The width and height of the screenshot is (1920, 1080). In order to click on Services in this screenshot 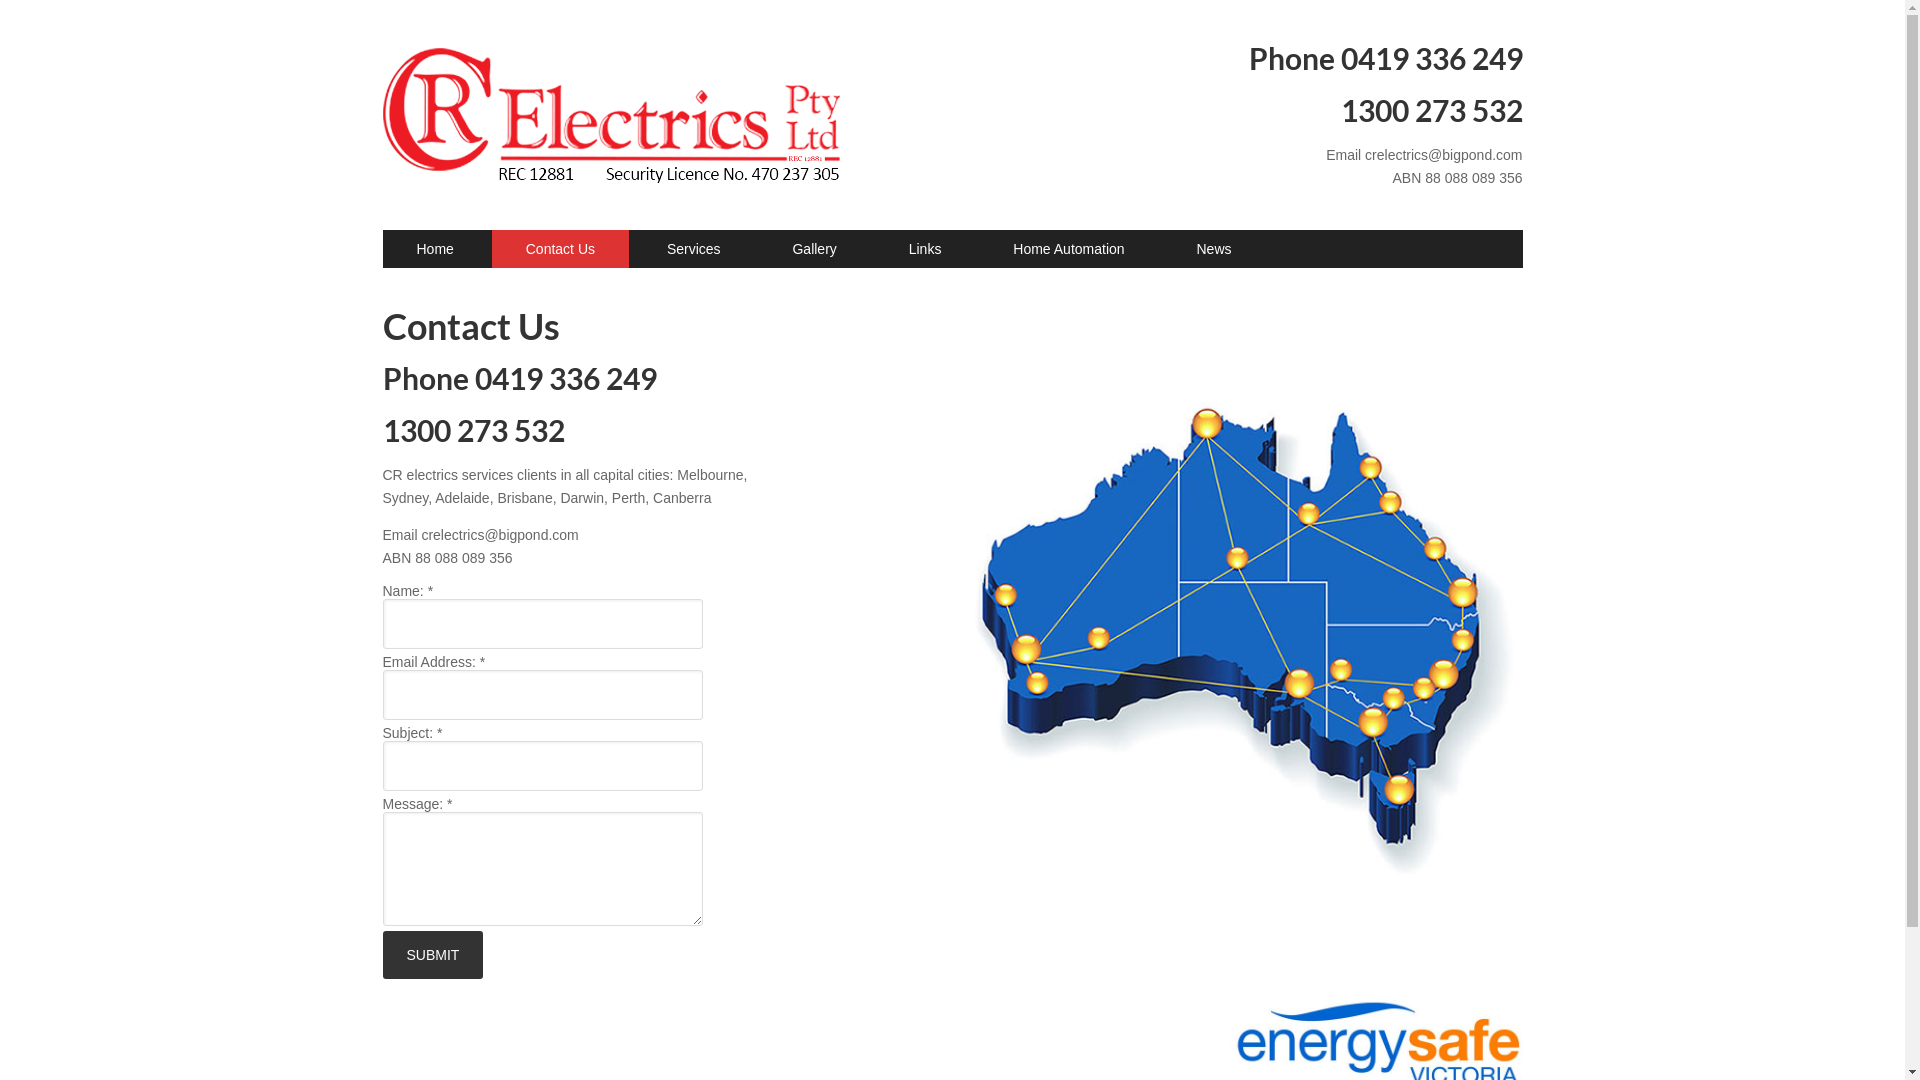, I will do `click(694, 250)`.